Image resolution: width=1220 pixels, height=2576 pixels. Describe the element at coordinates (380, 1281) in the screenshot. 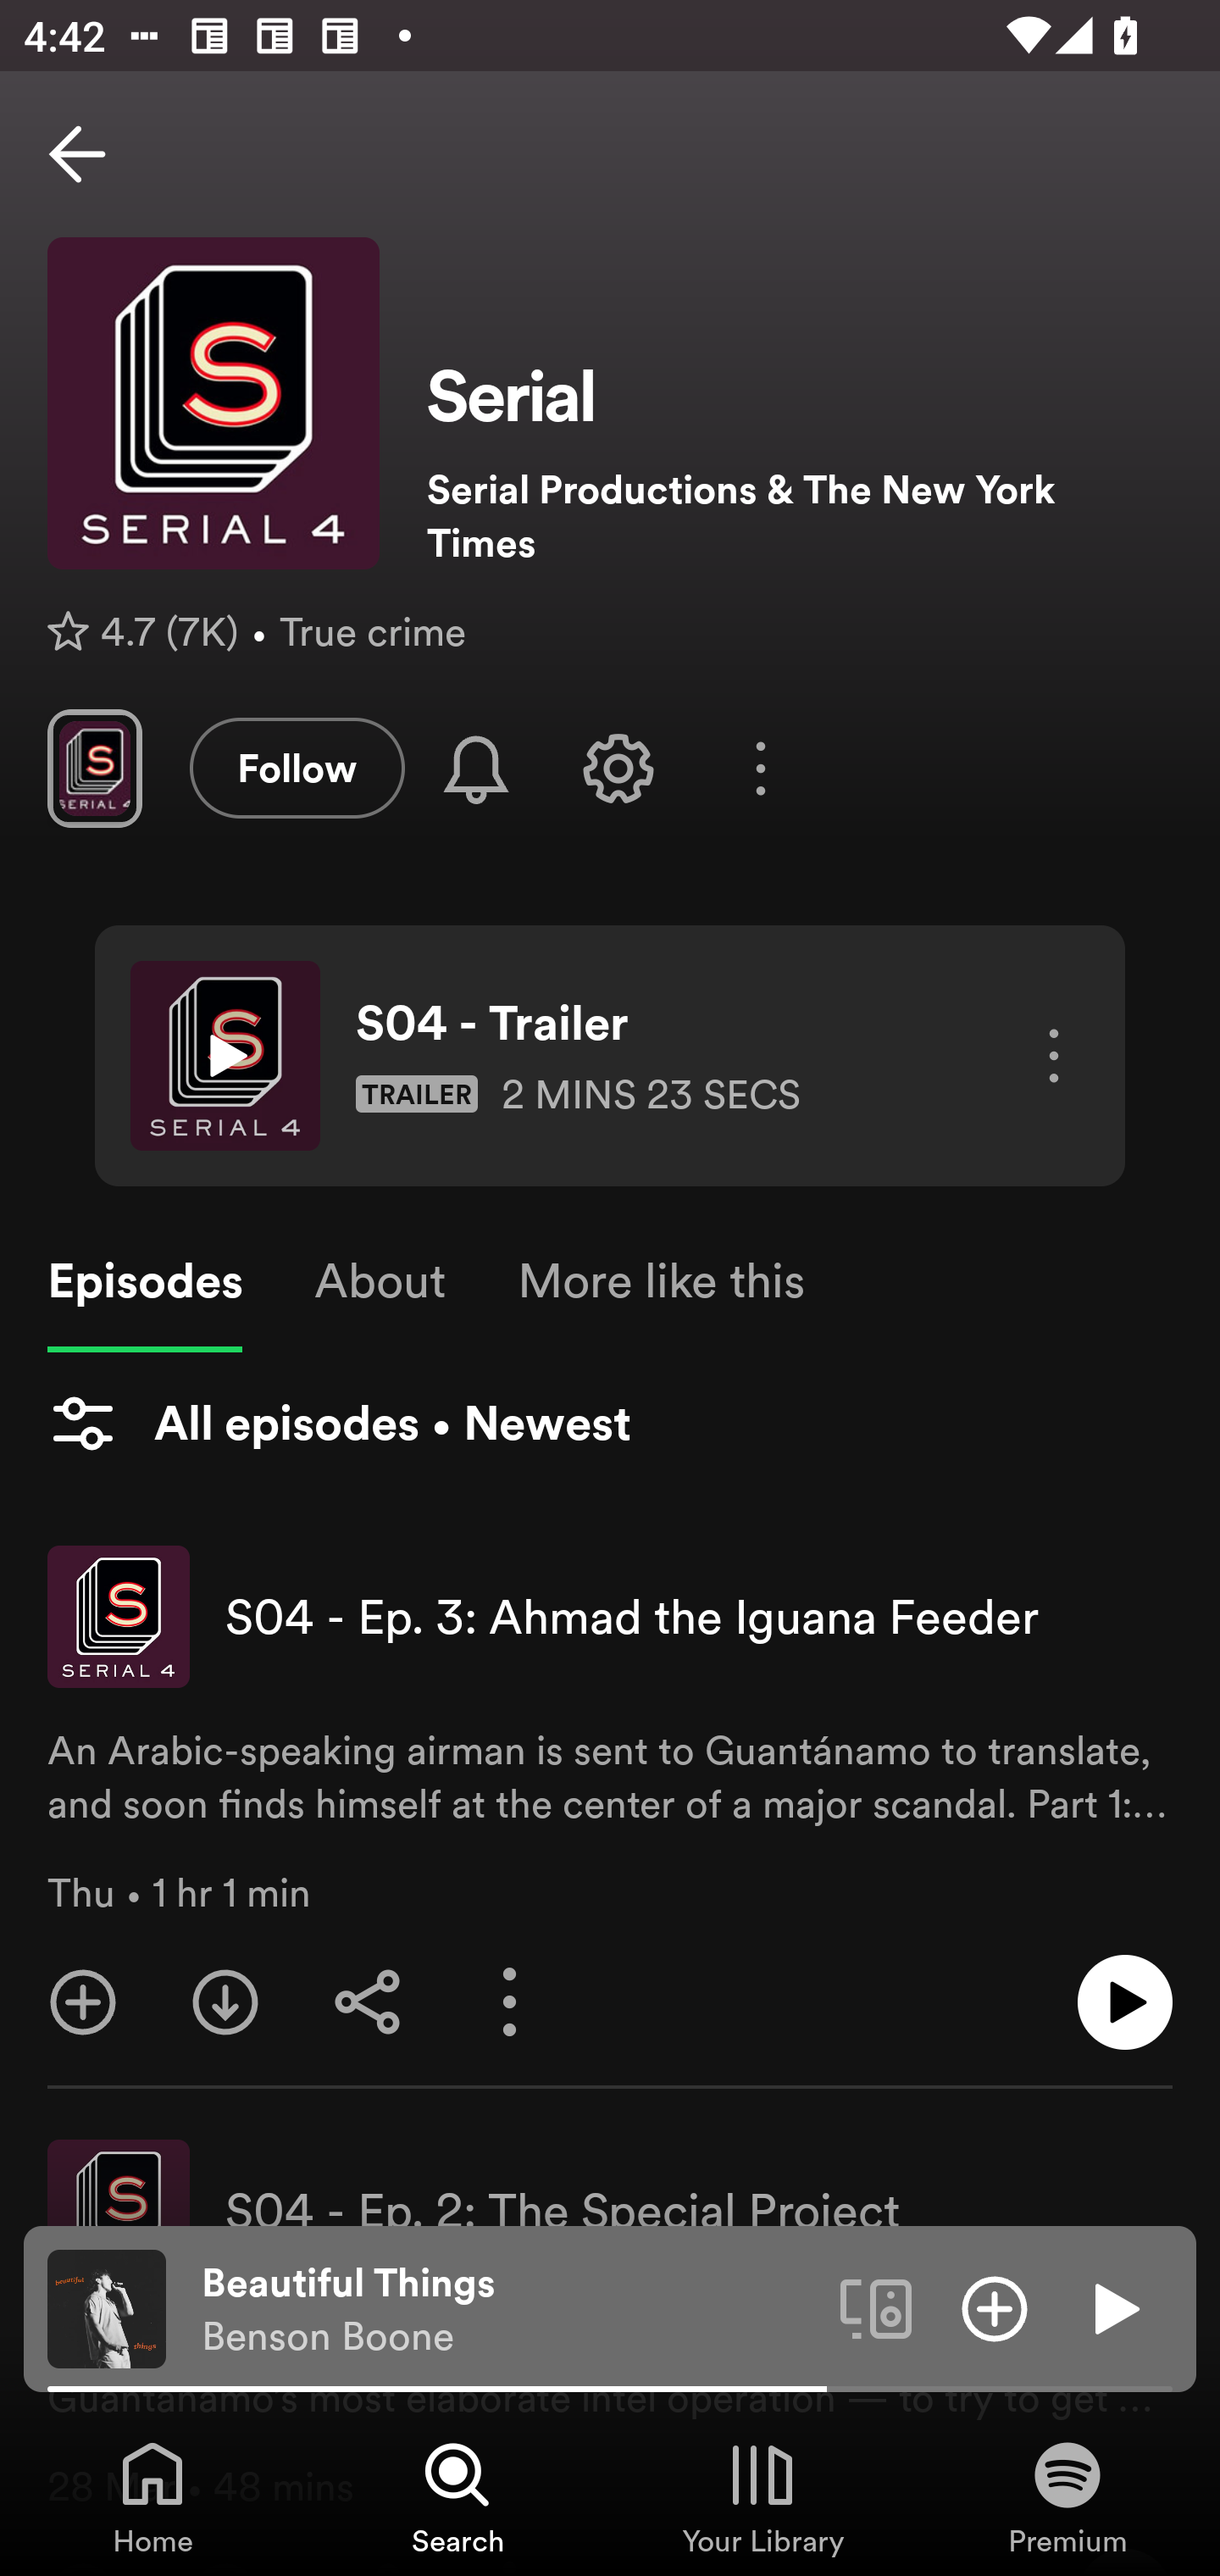

I see `About` at that location.